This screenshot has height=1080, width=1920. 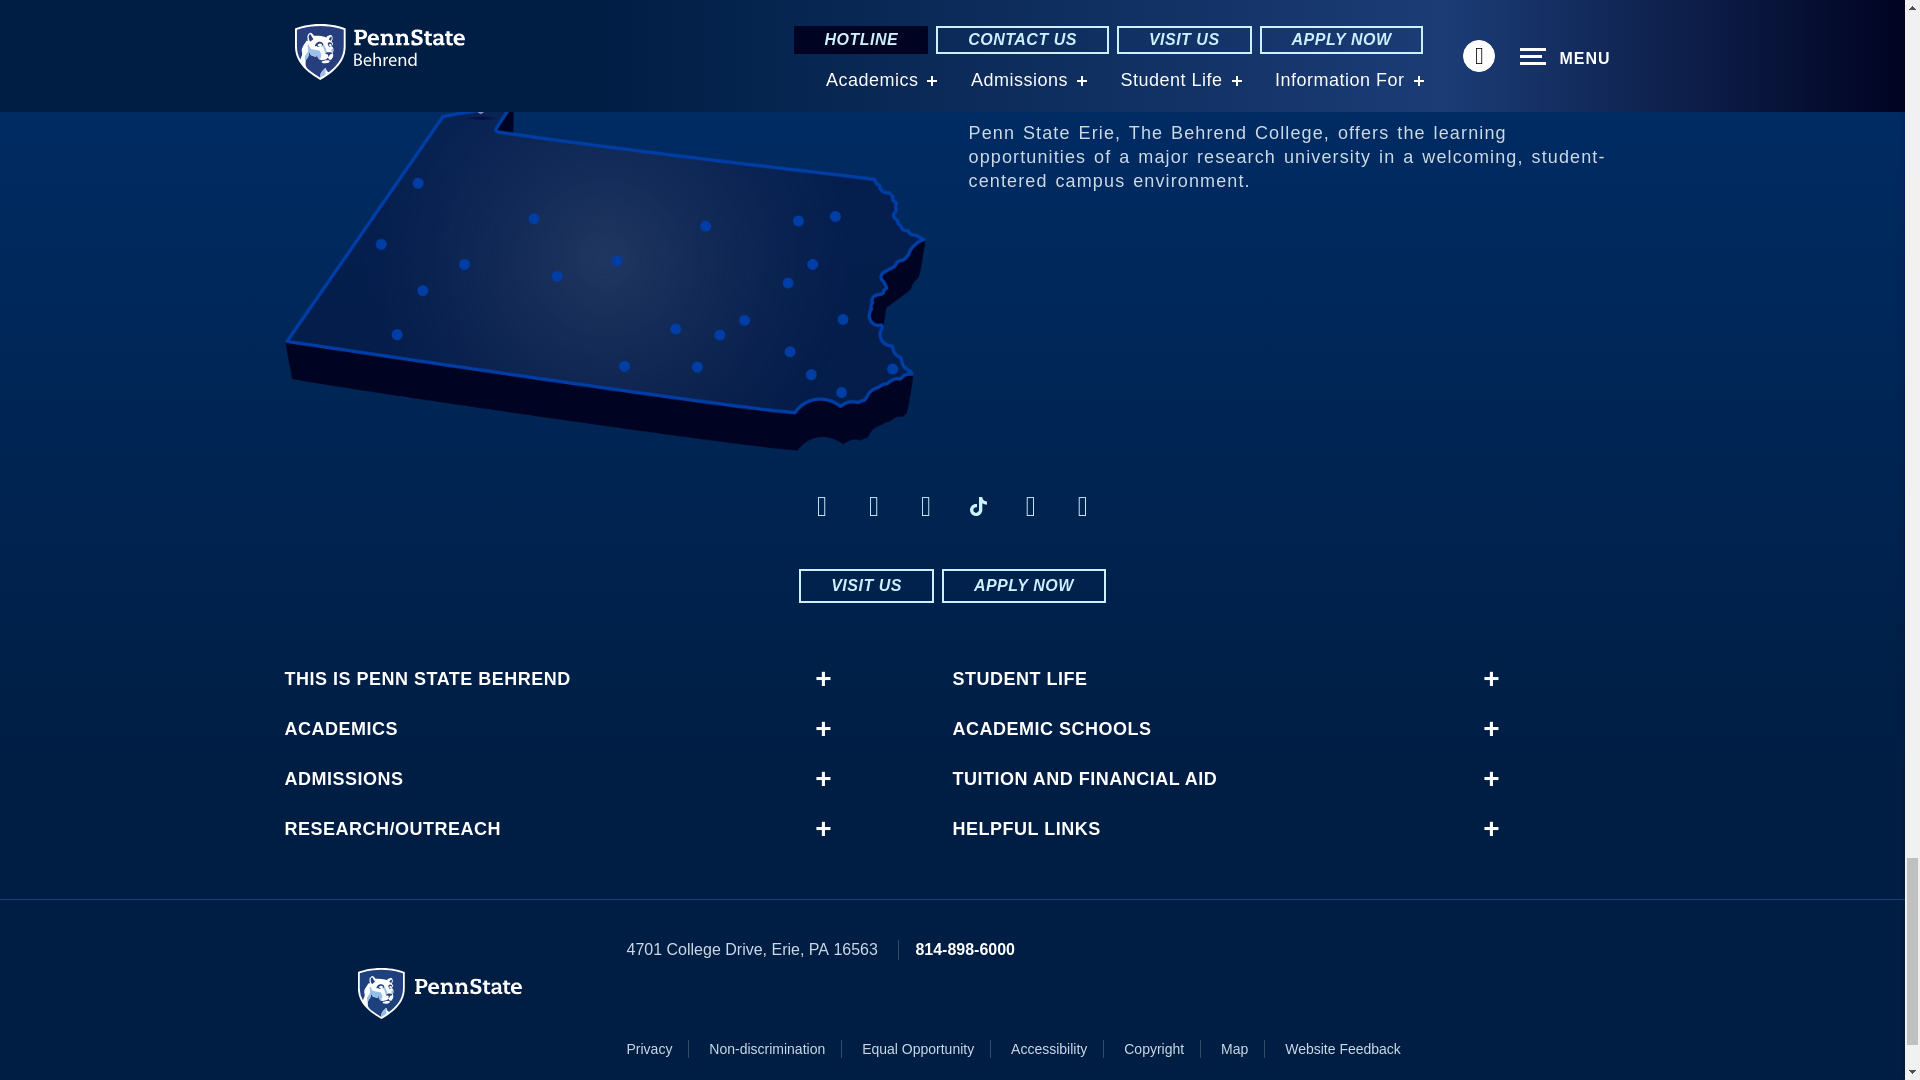 What do you see at coordinates (1082, 506) in the screenshot?
I see `YouTube` at bounding box center [1082, 506].